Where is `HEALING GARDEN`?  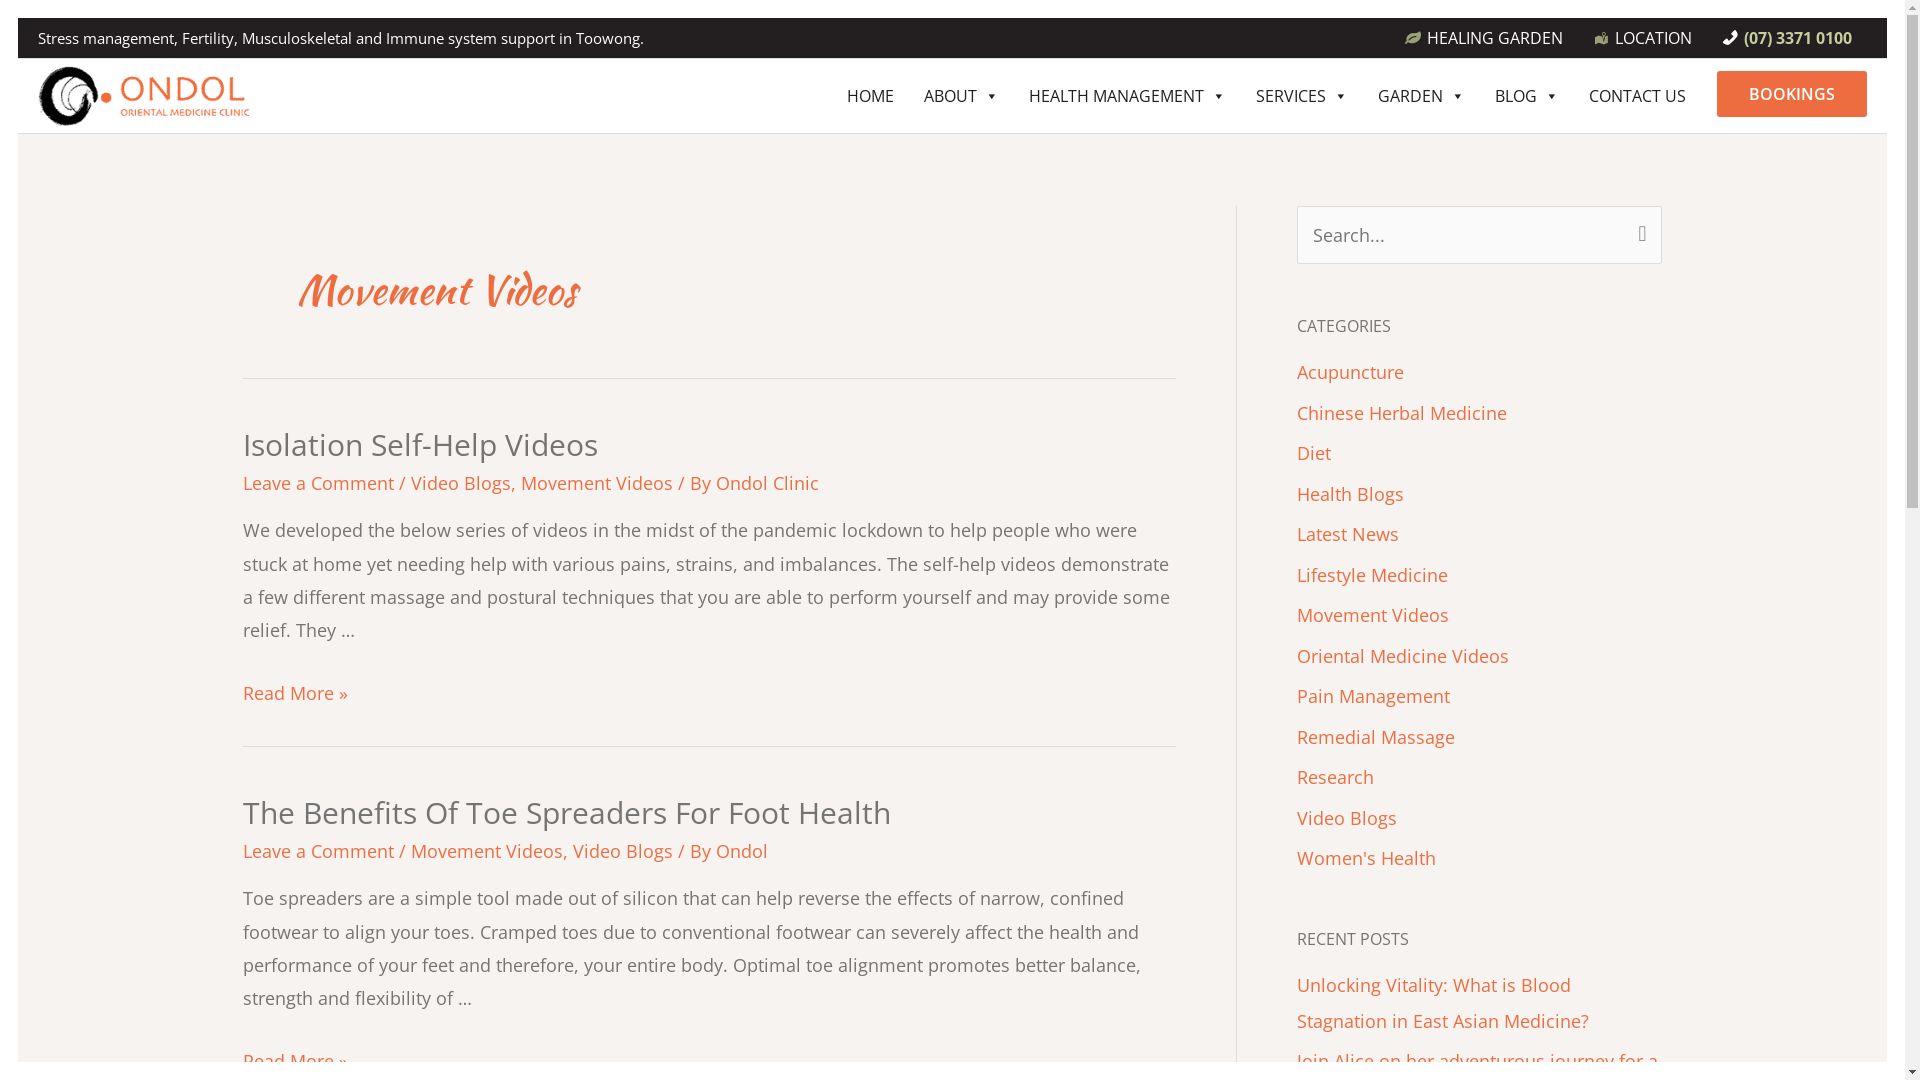
HEALING GARDEN is located at coordinates (1484, 38).